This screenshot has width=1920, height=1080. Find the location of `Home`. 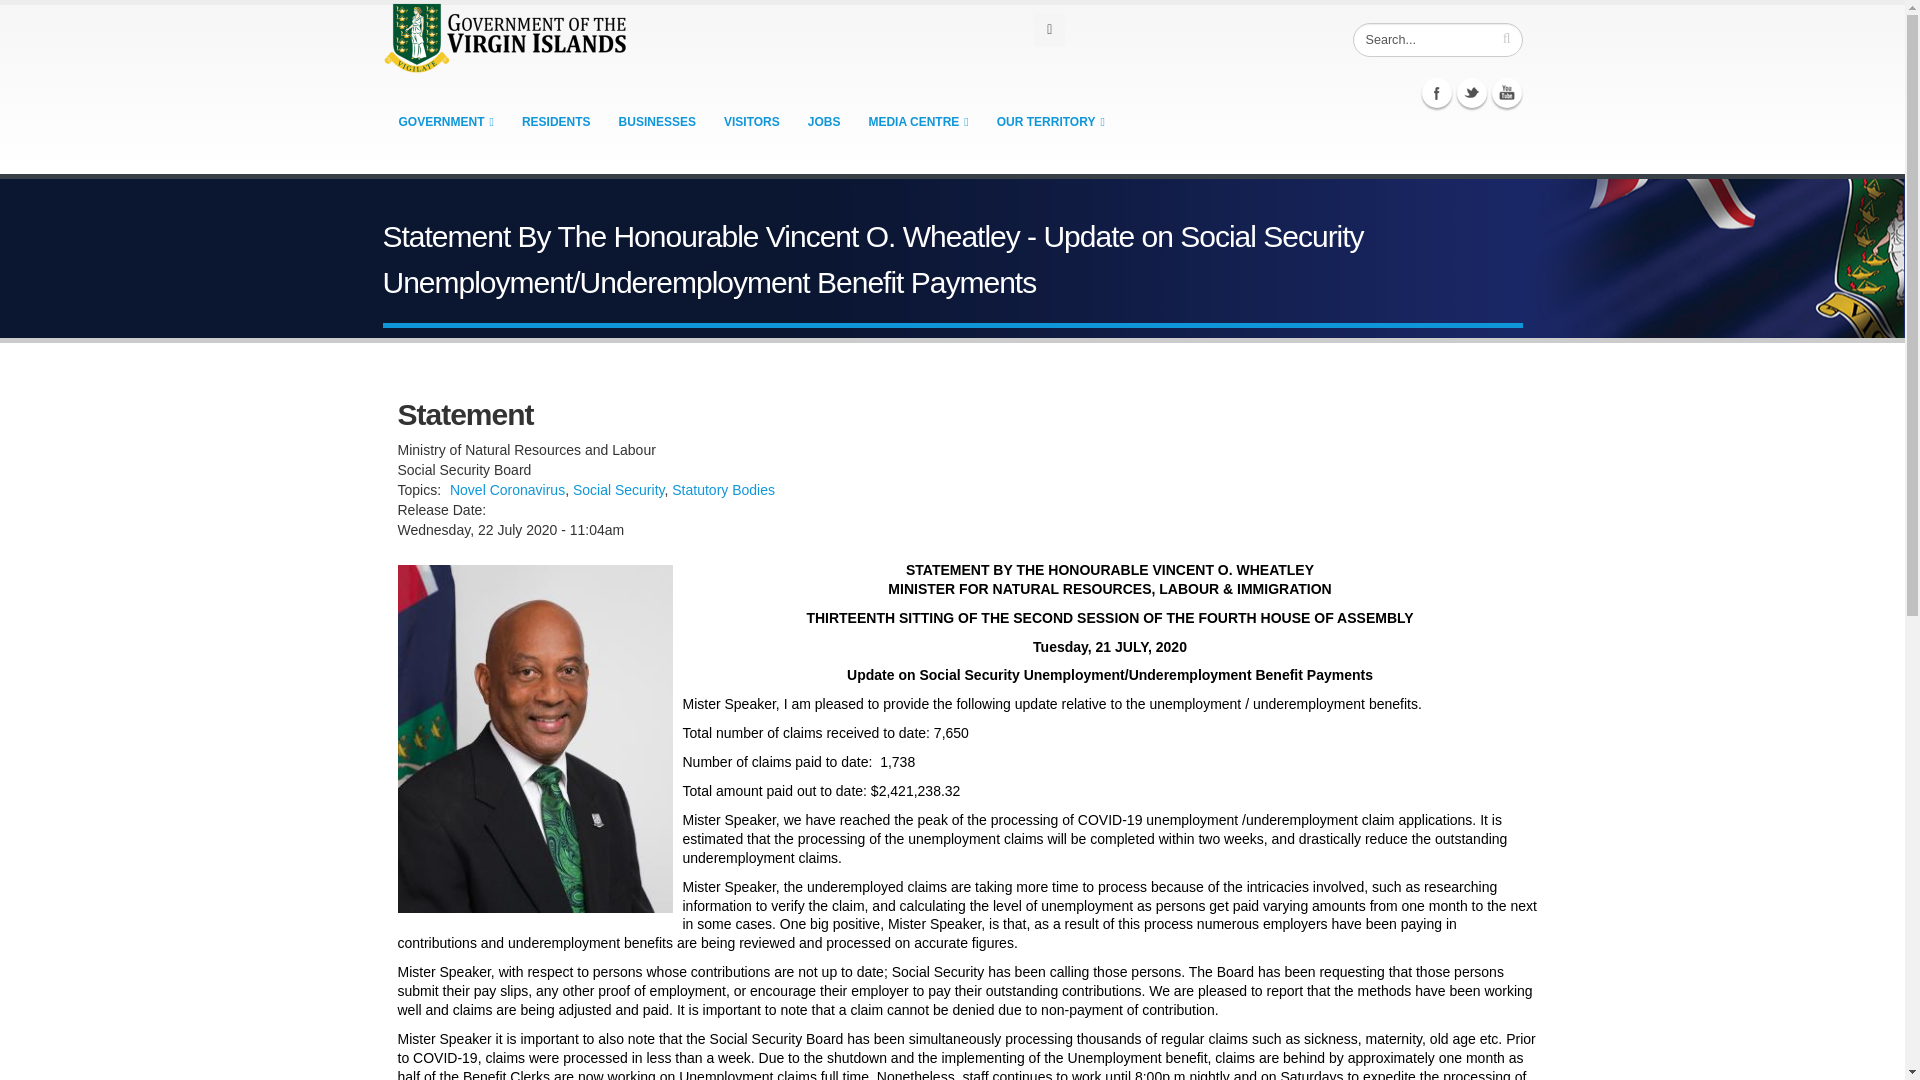

Home is located at coordinates (506, 36).